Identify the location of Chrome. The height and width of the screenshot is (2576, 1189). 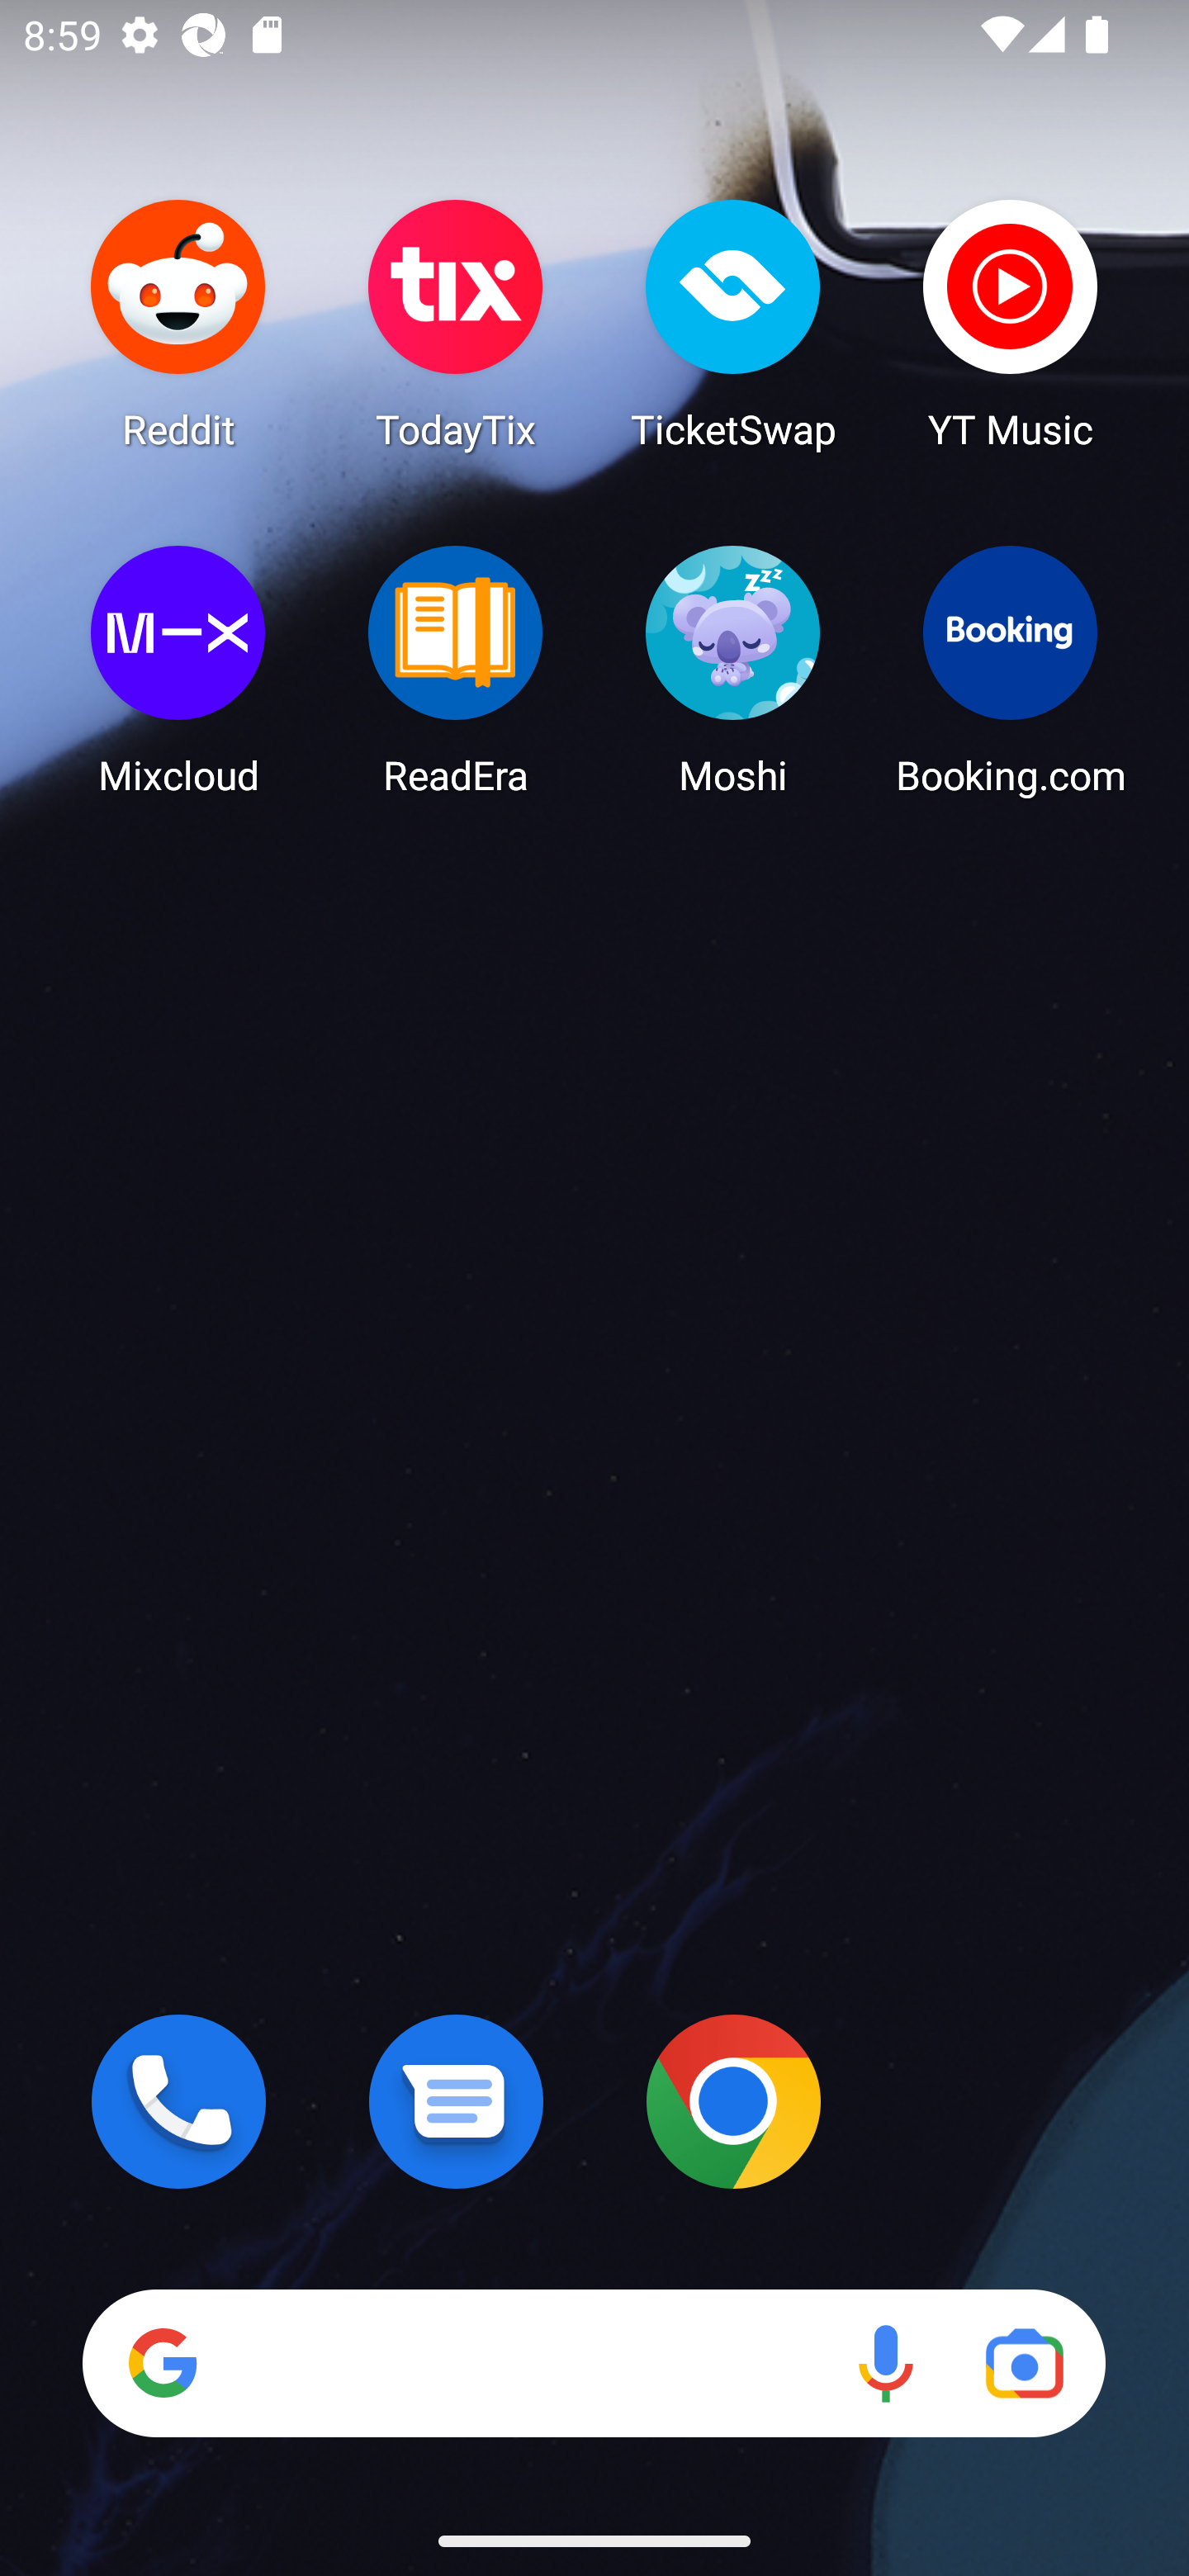
(733, 2101).